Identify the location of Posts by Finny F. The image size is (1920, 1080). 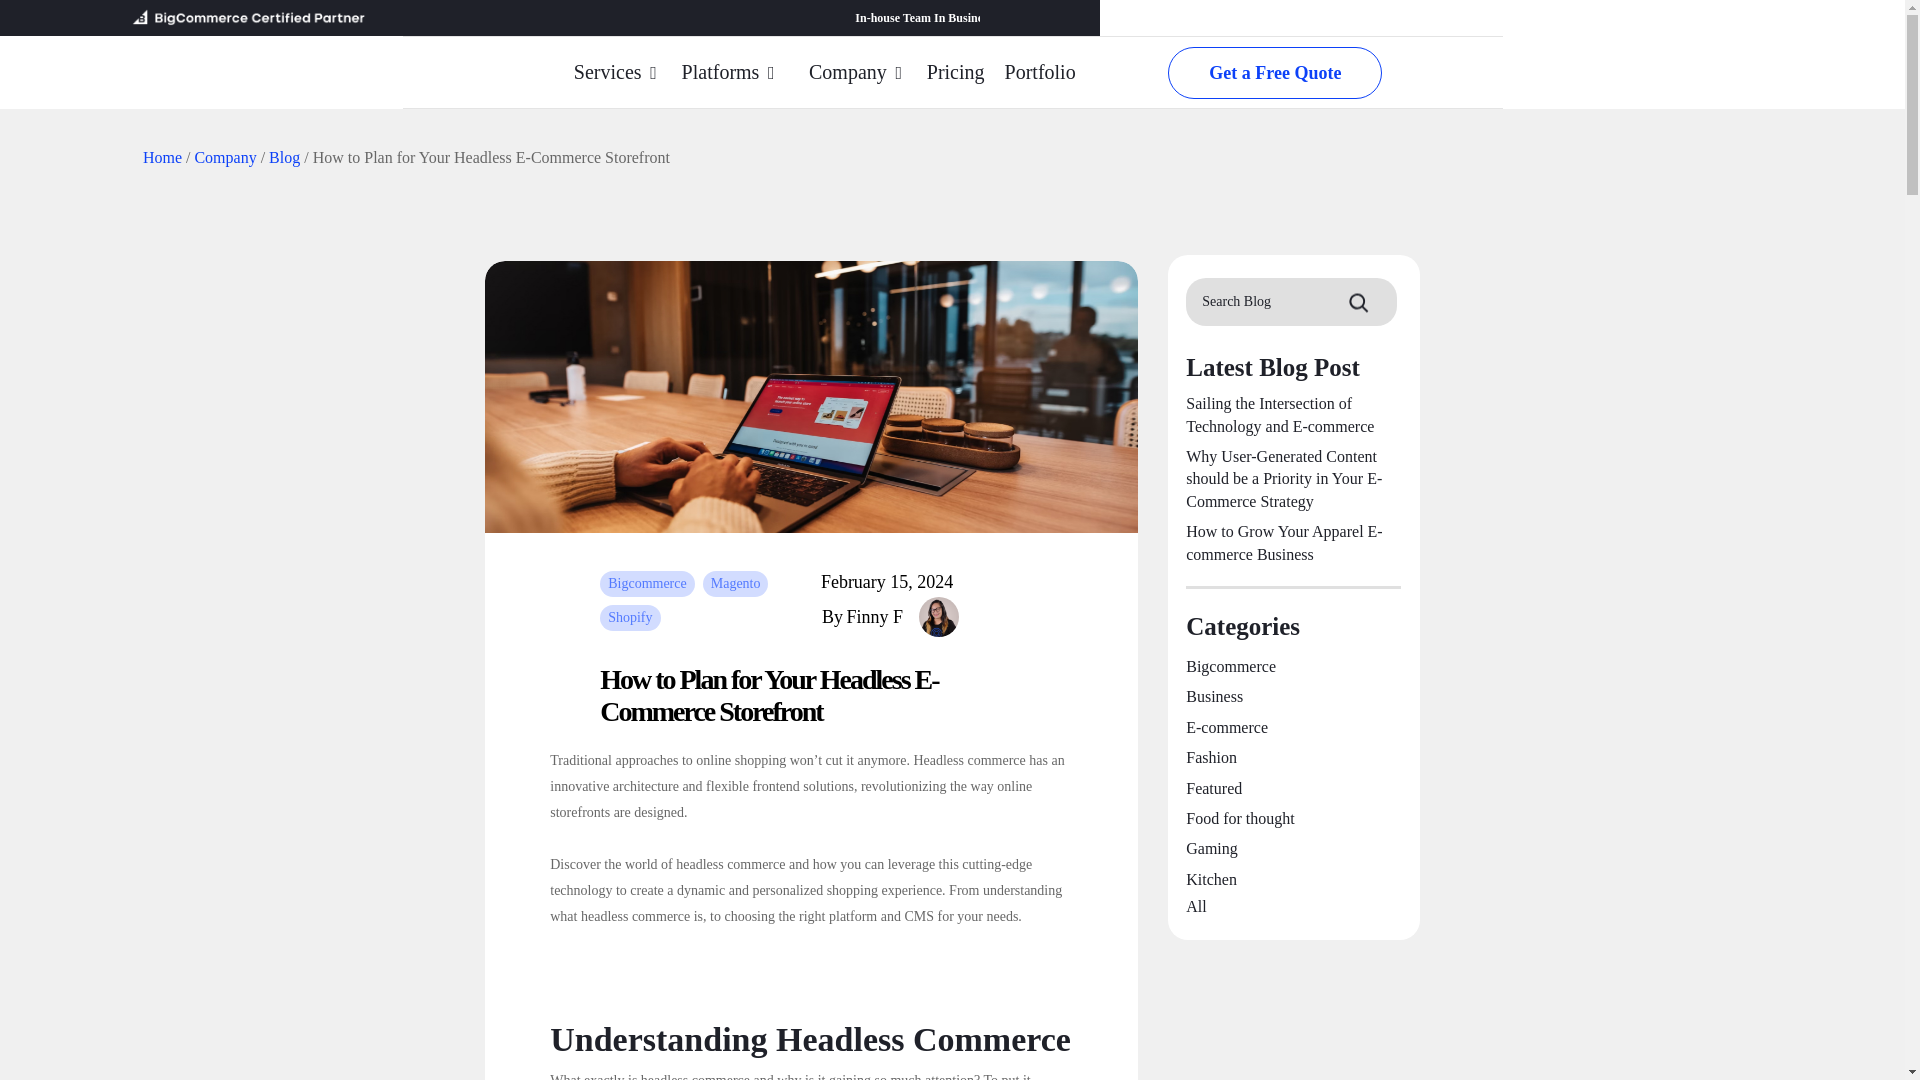
(902, 616).